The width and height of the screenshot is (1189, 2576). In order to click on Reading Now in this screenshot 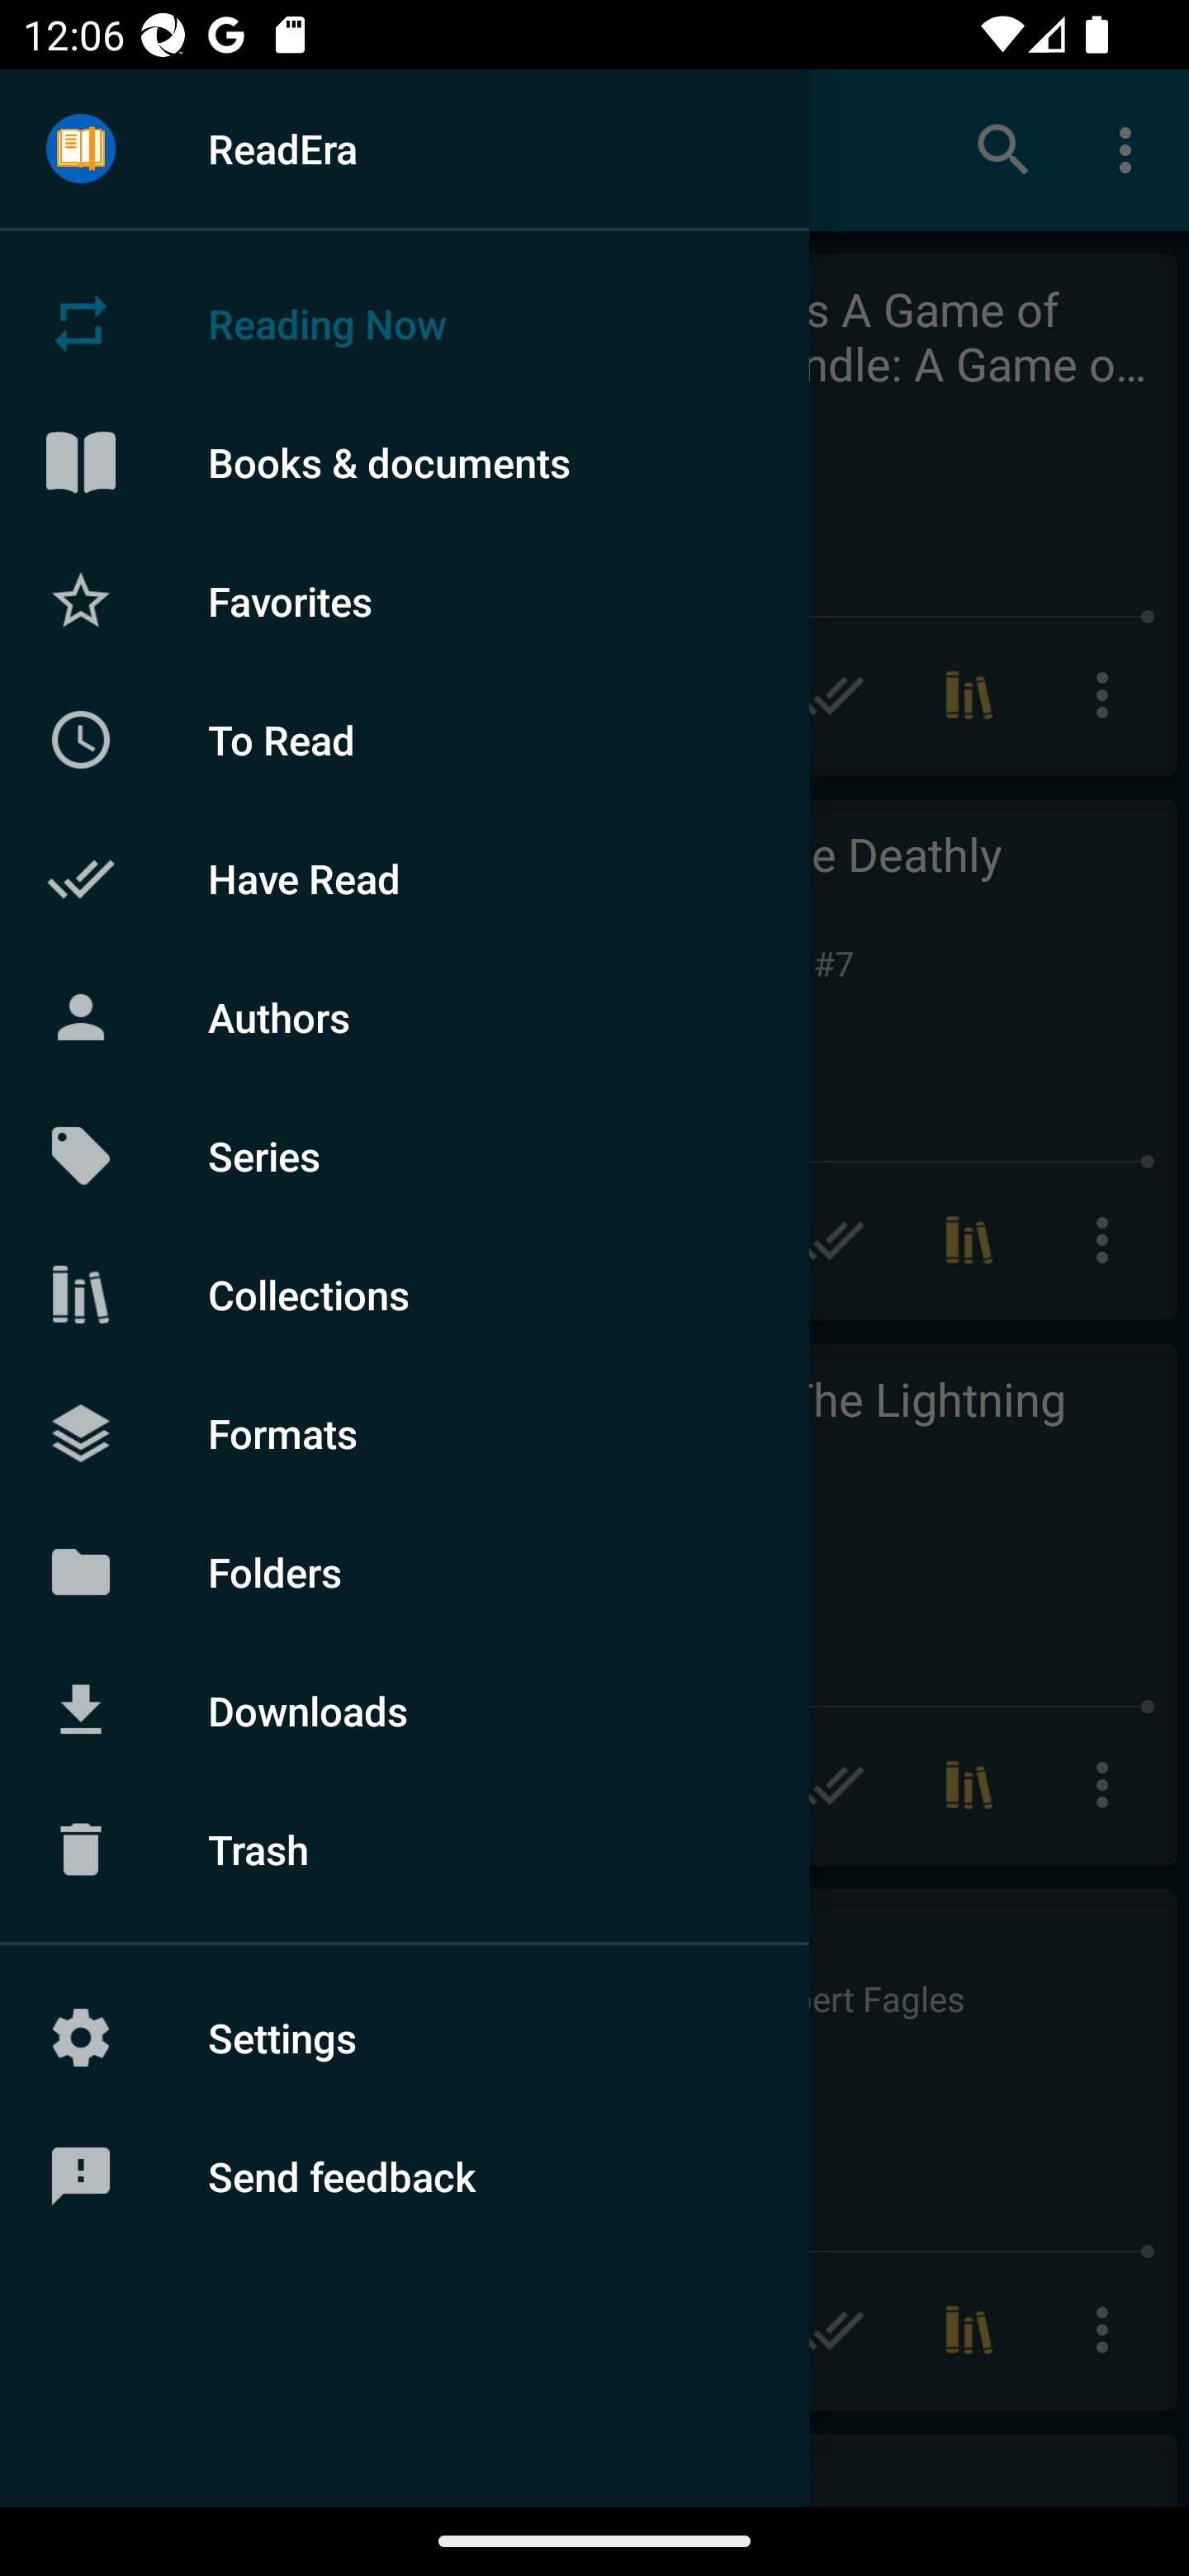, I will do `click(405, 324)`.